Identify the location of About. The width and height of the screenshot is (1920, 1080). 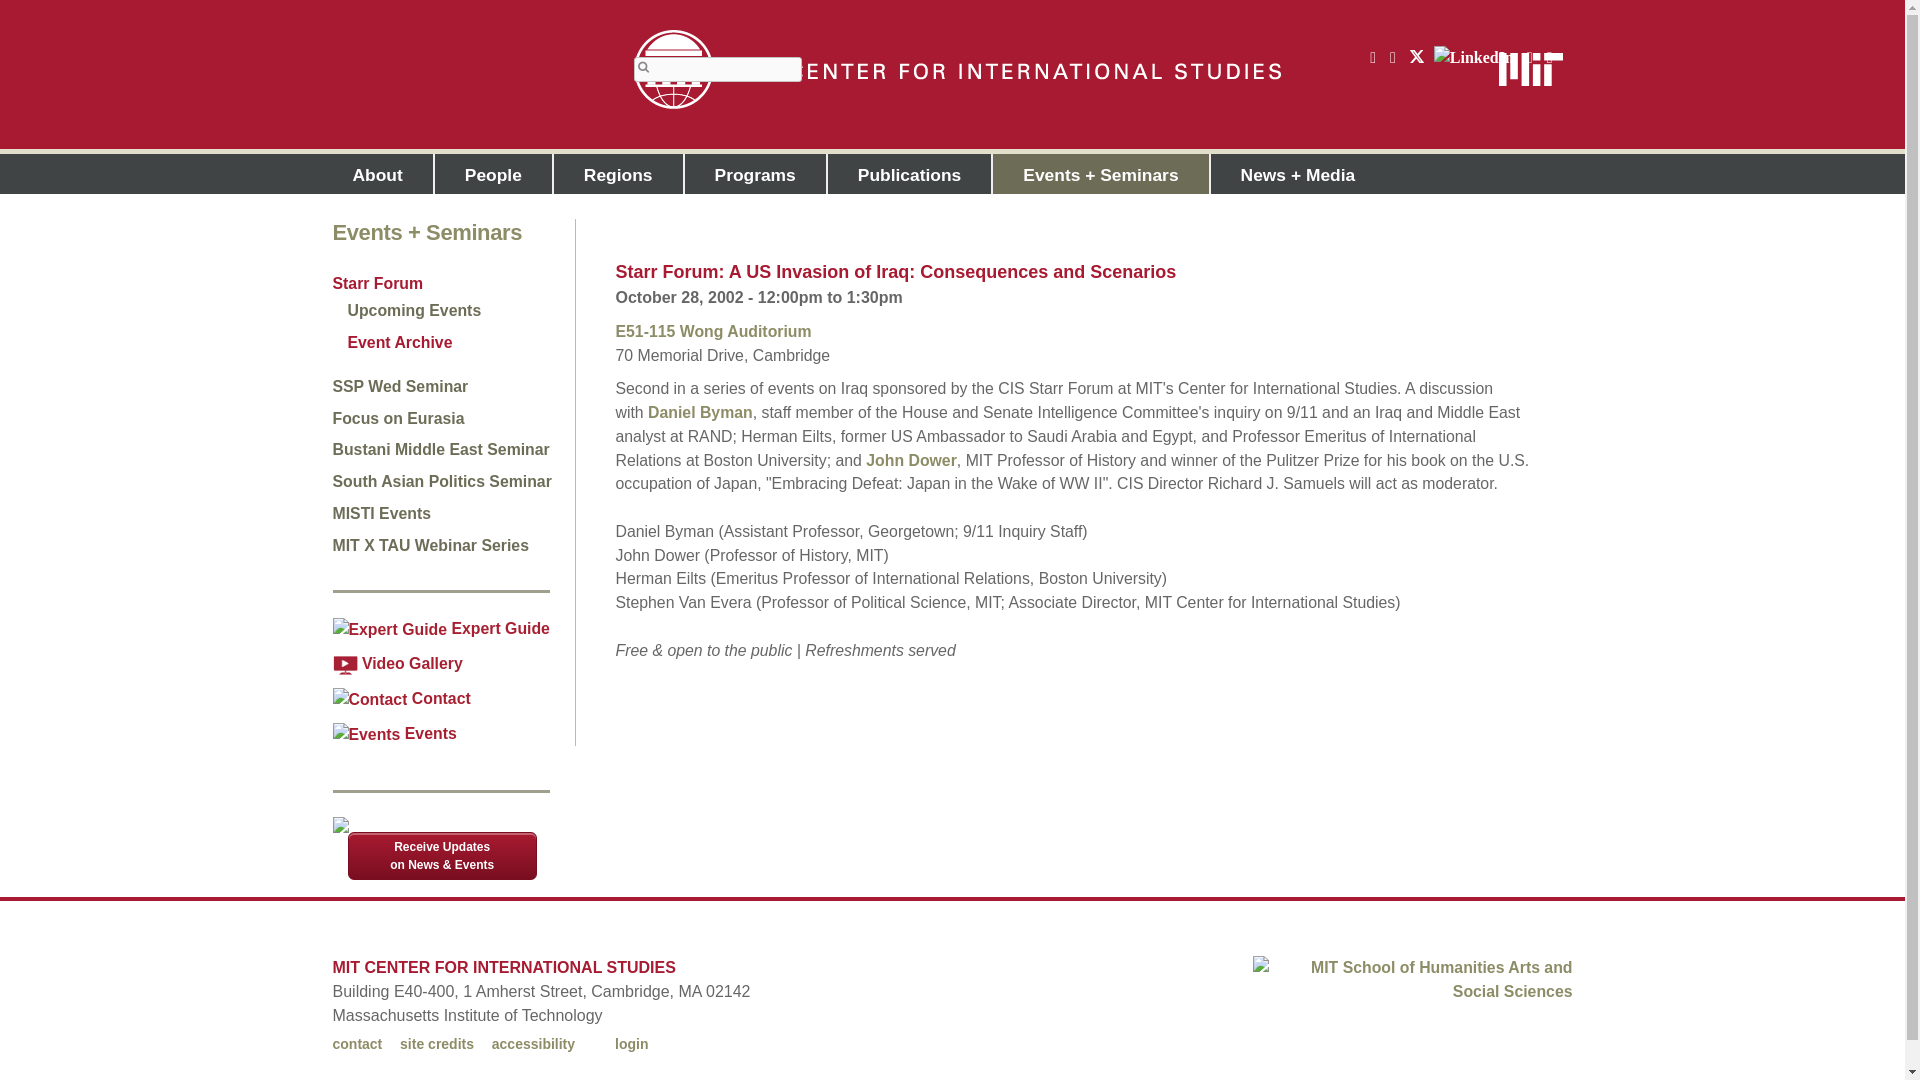
(377, 174).